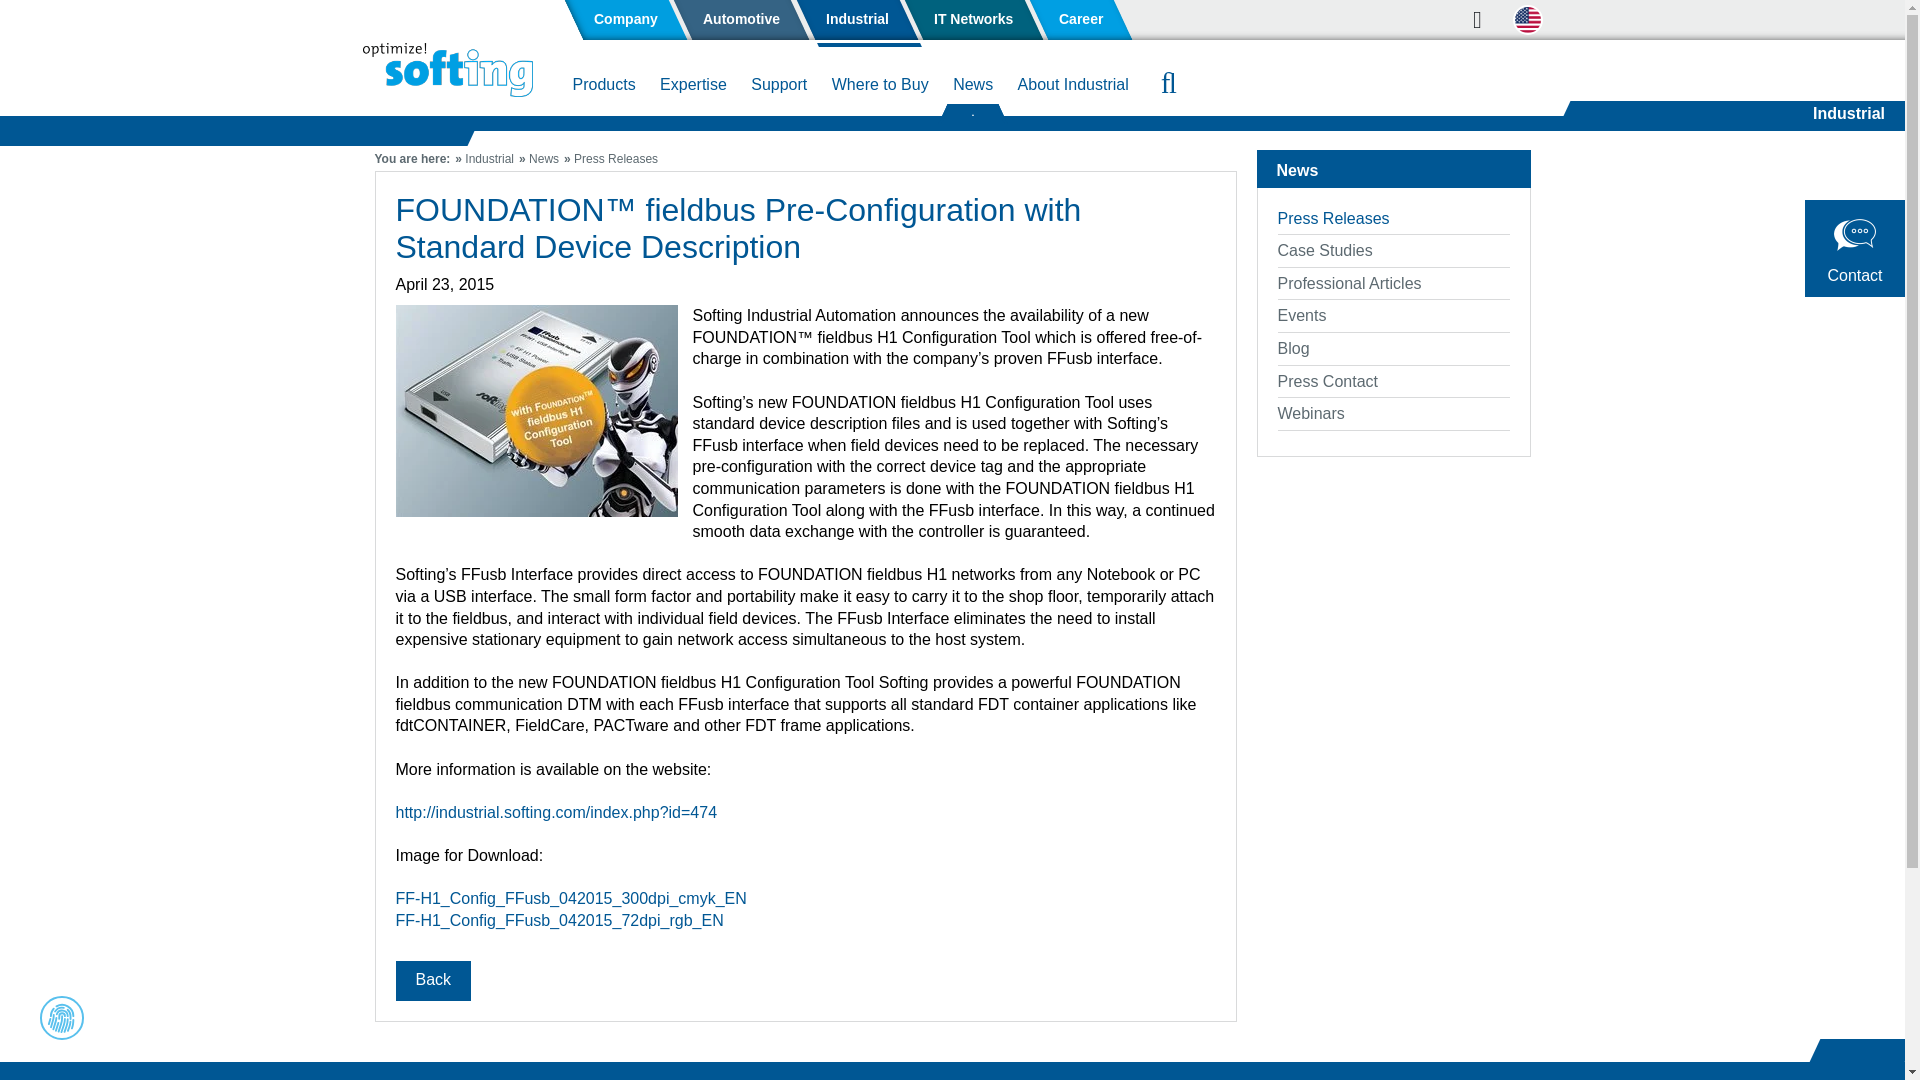 Image resolution: width=1920 pixels, height=1080 pixels. Describe the element at coordinates (1080, 20) in the screenshot. I see `Career` at that location.